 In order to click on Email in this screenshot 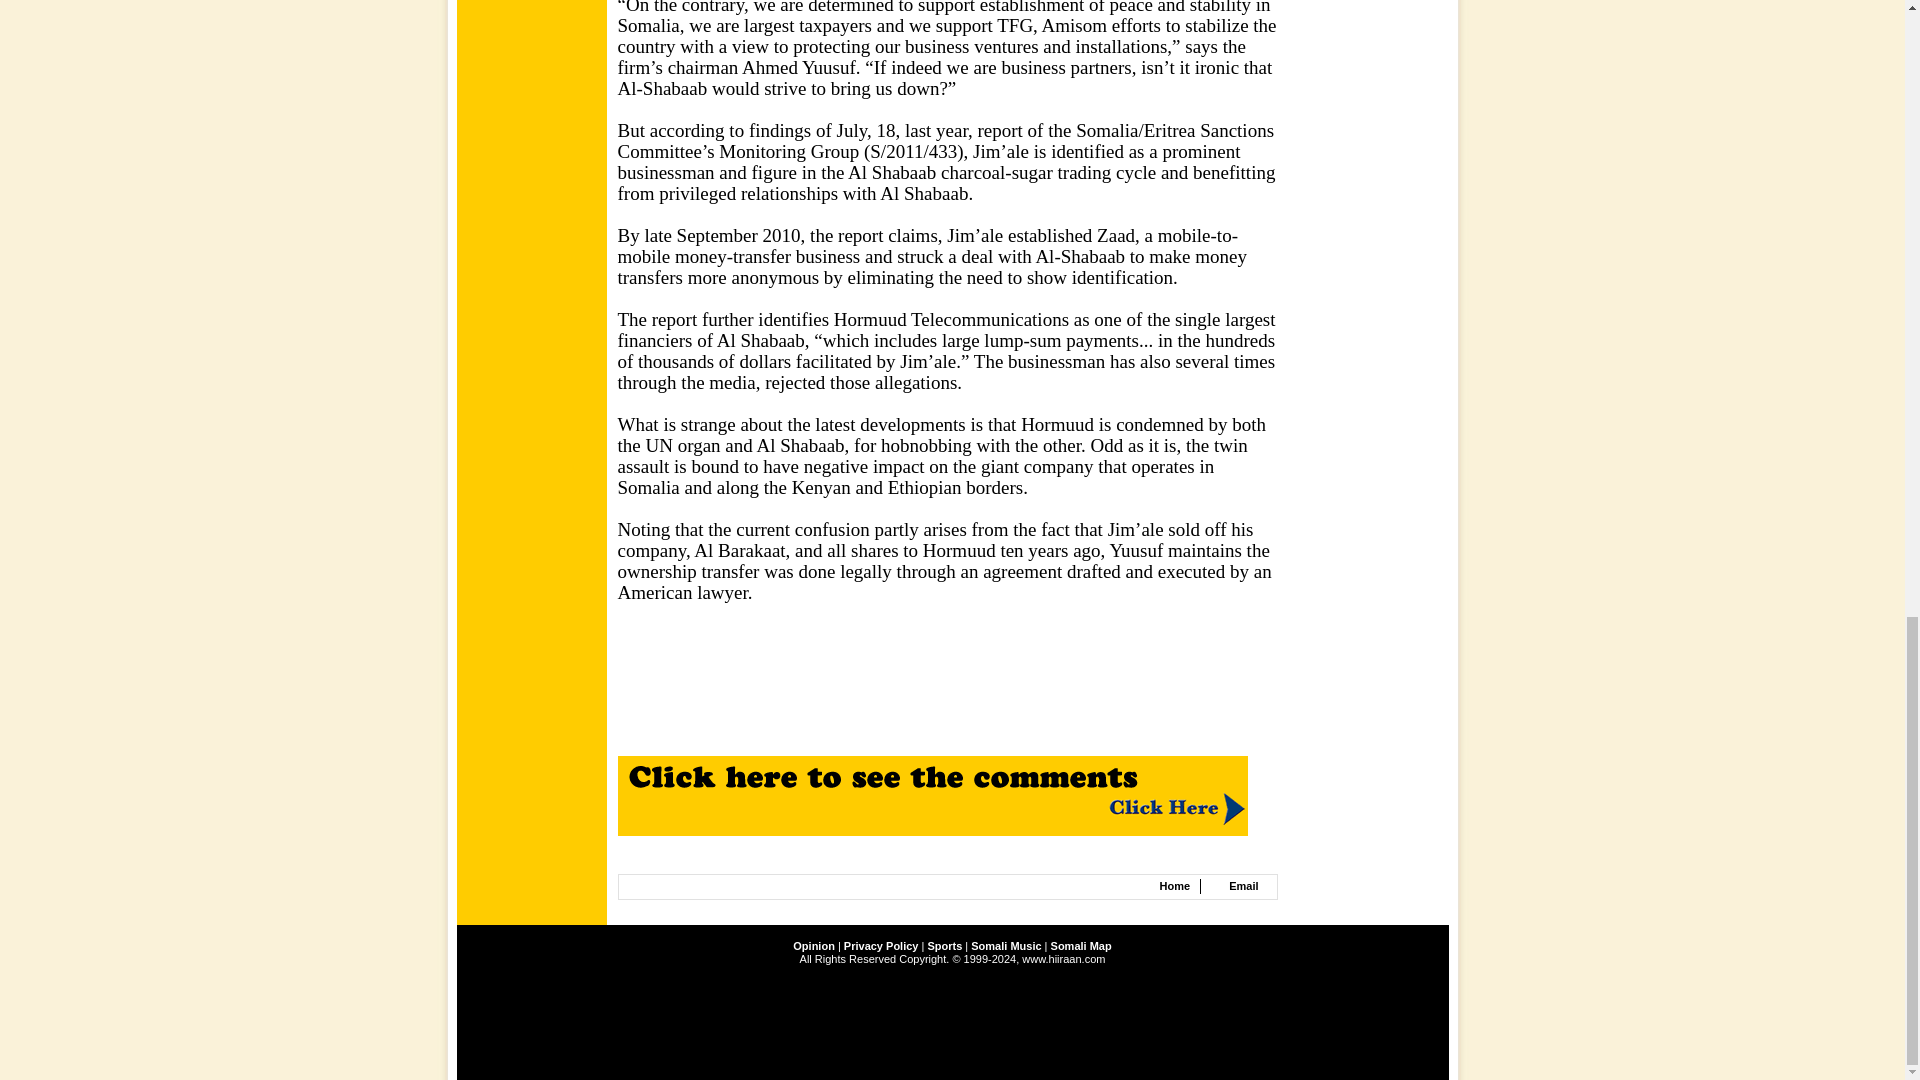, I will do `click(1242, 886)`.